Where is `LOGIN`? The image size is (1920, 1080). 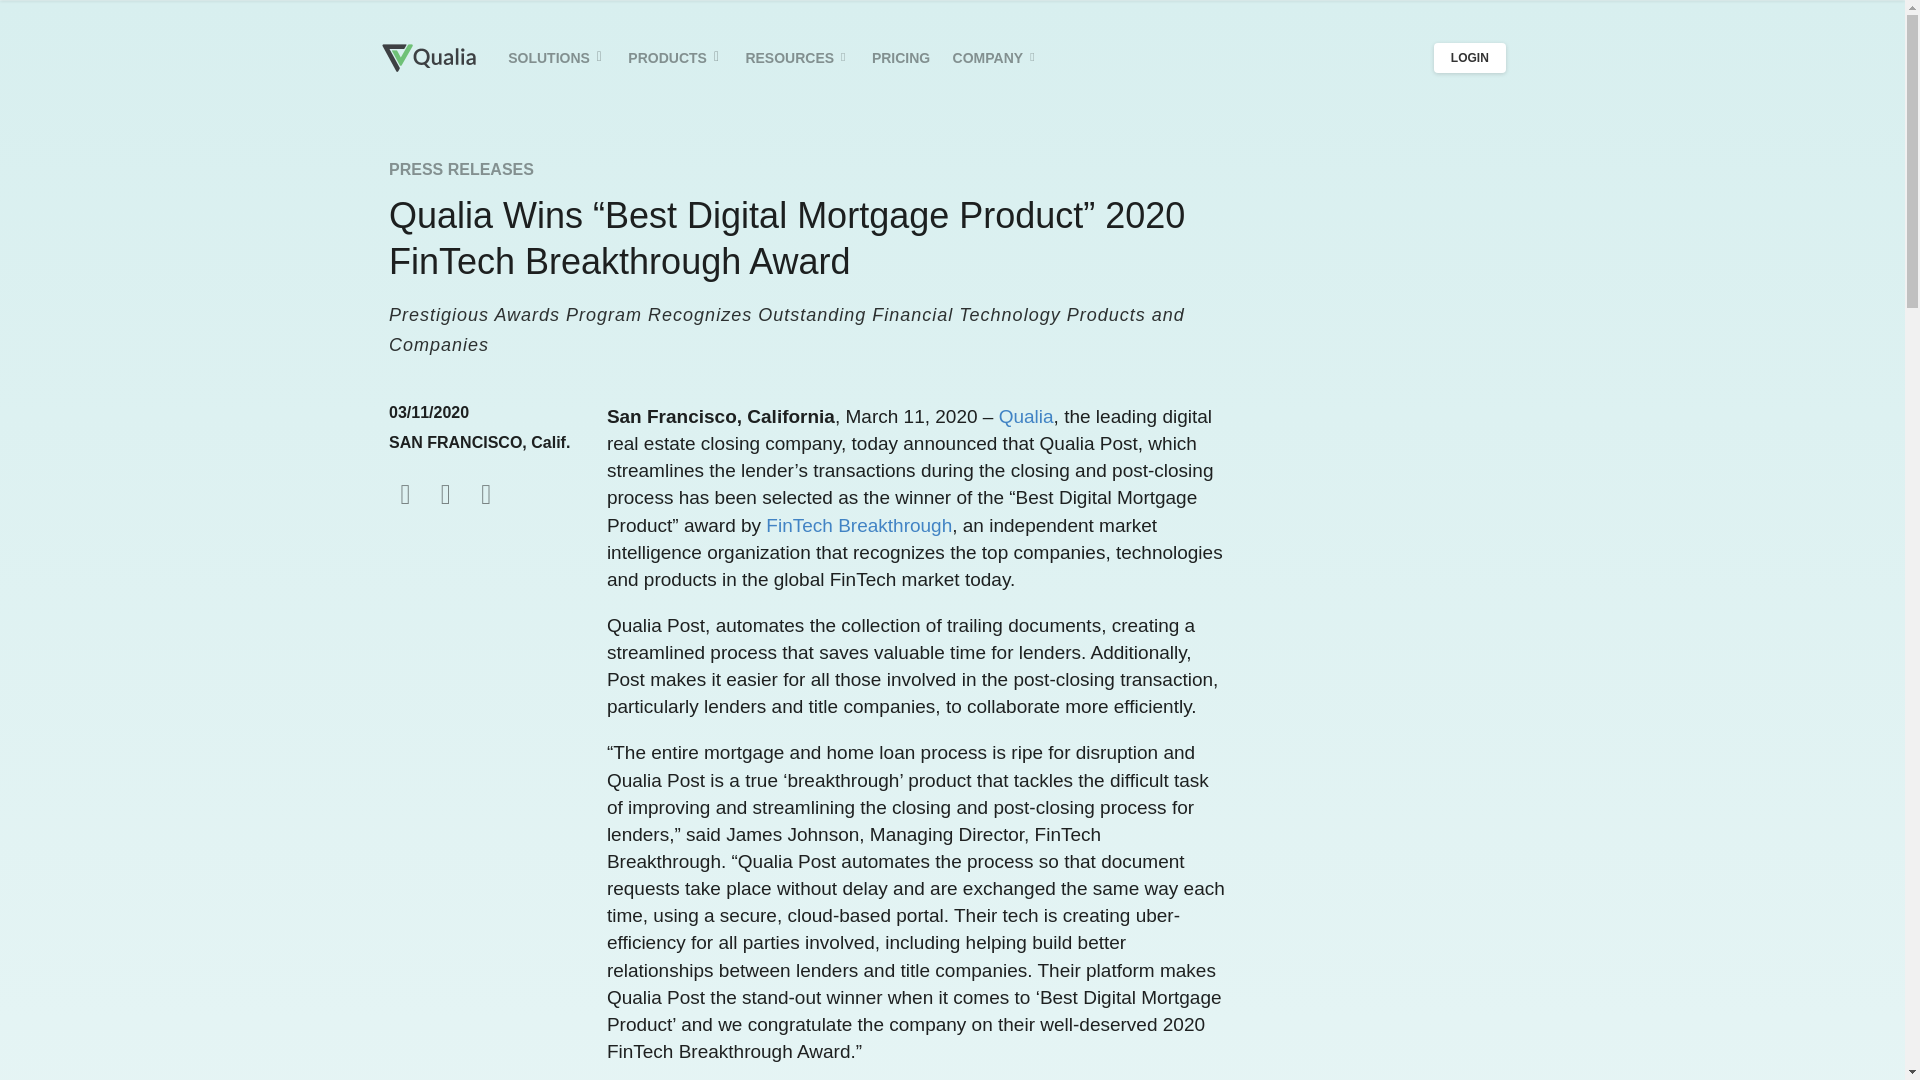
LOGIN is located at coordinates (1470, 58).